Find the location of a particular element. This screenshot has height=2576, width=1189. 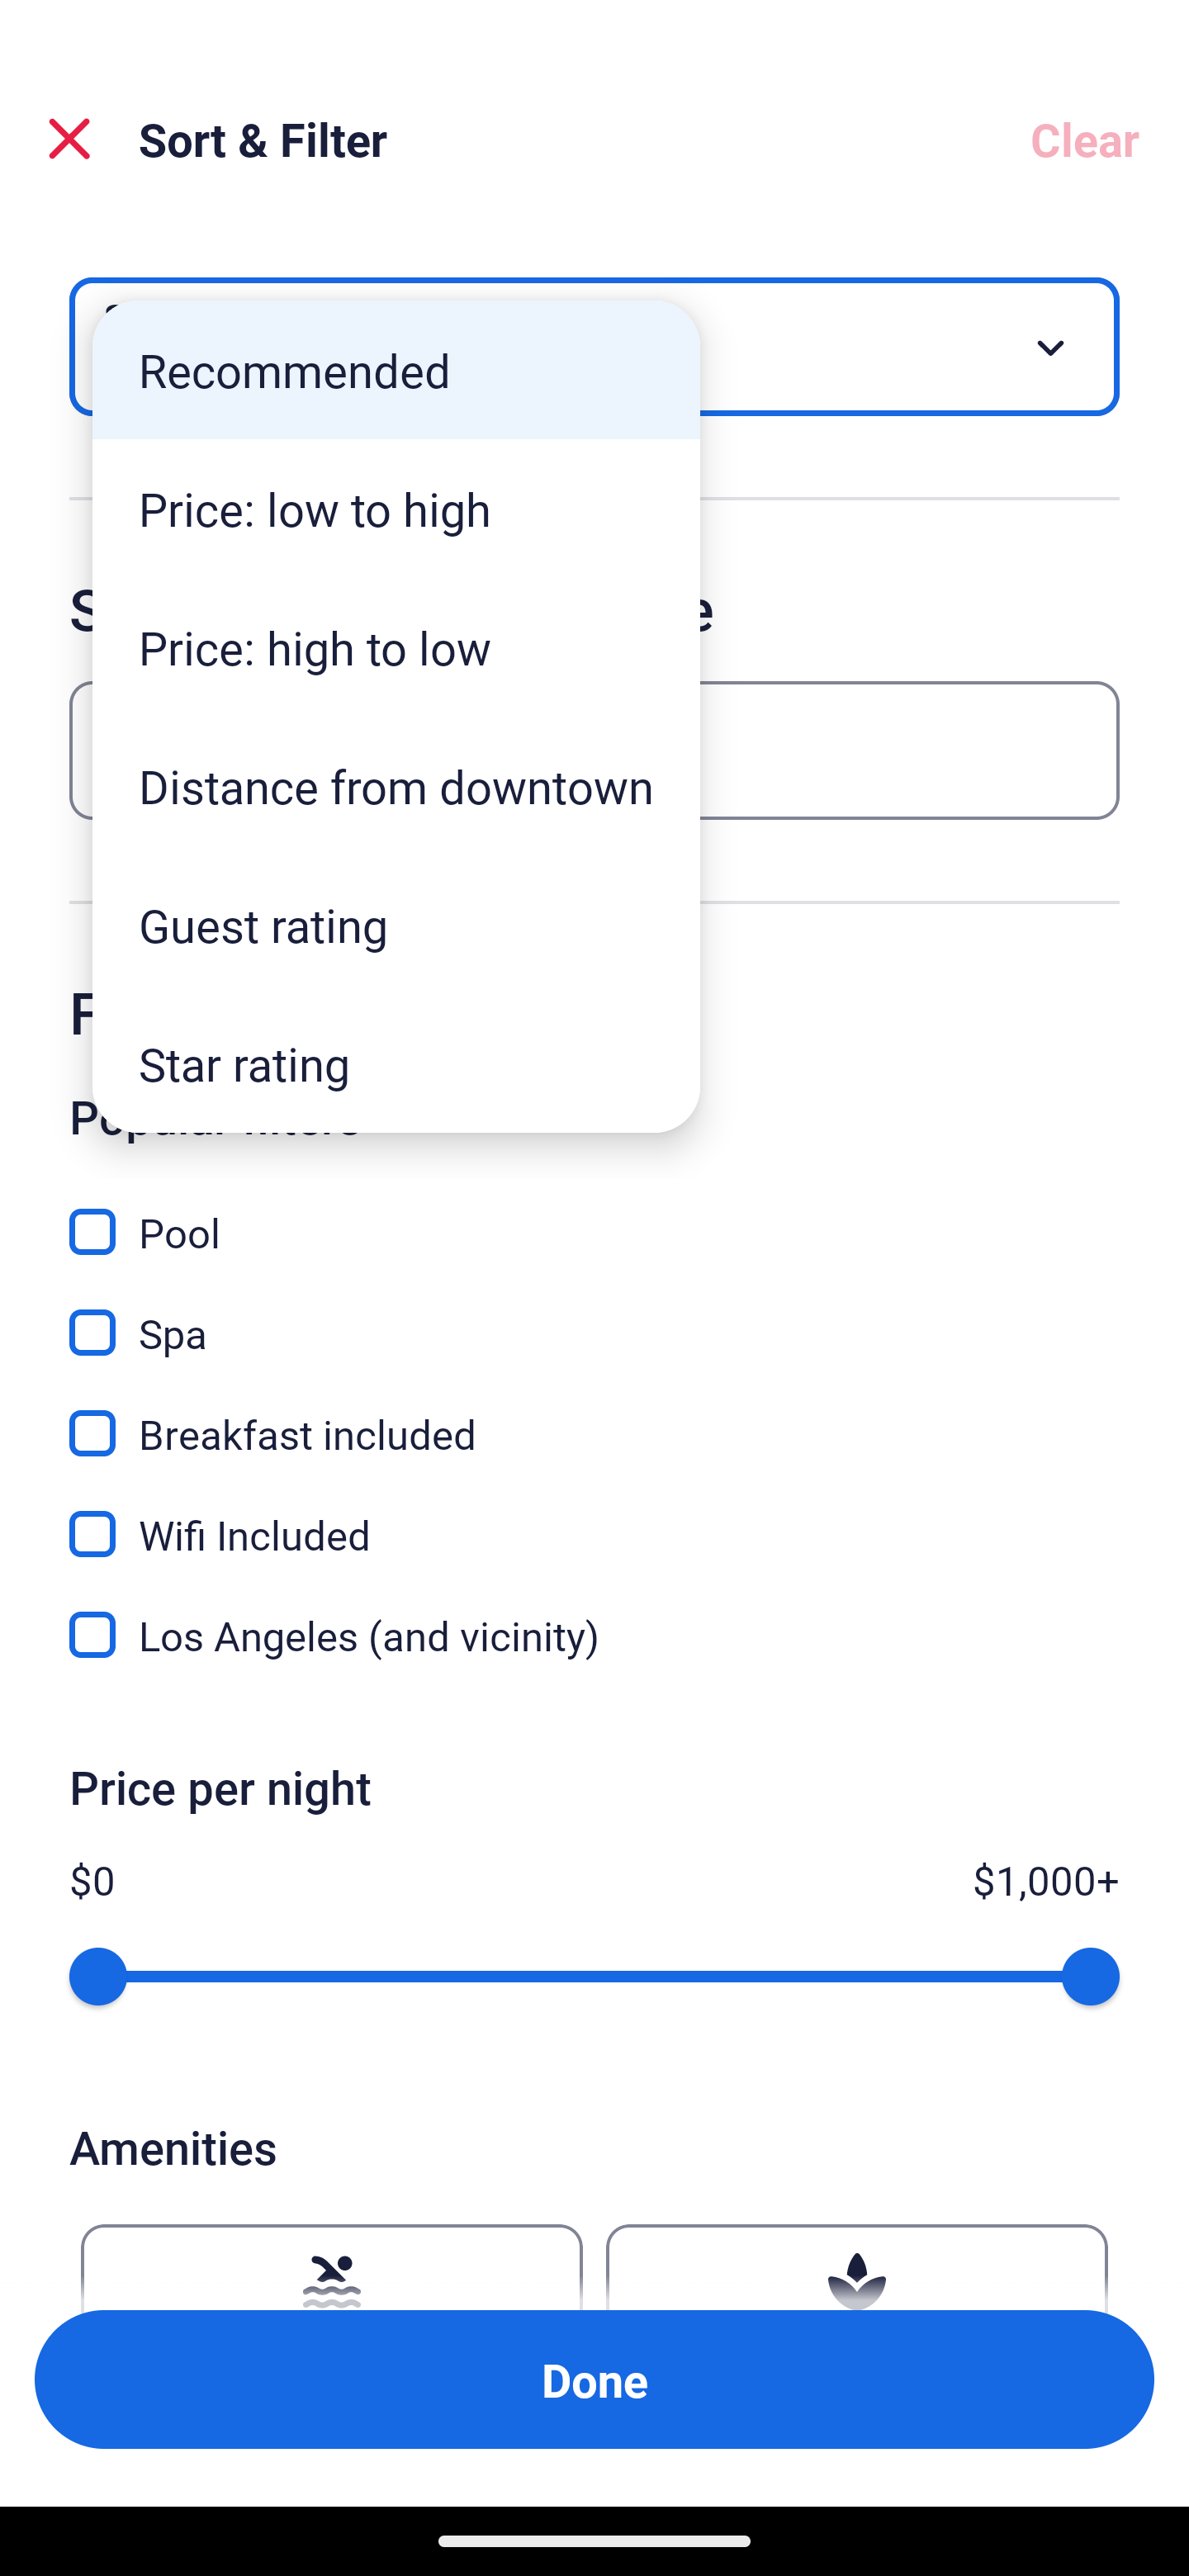

Star rating is located at coordinates (396, 1063).